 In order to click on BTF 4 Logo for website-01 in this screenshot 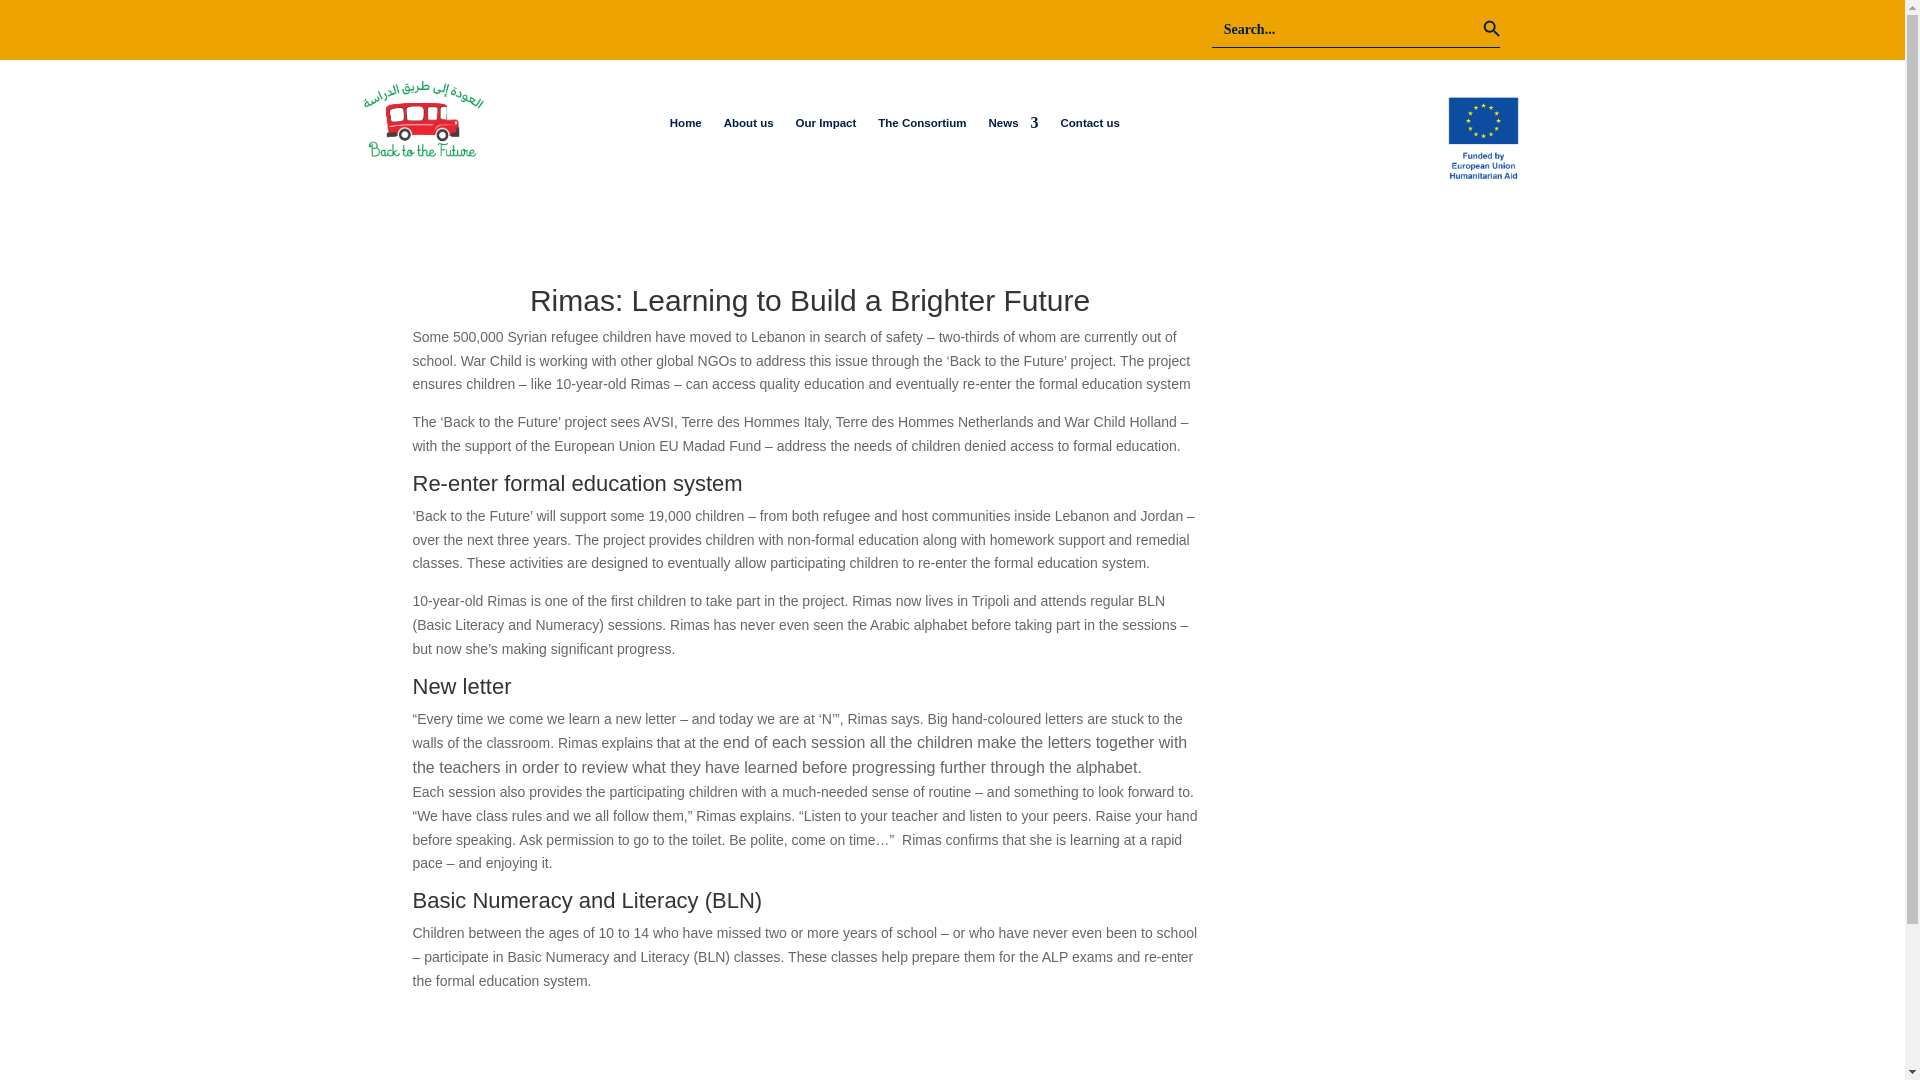, I will do `click(421, 118)`.